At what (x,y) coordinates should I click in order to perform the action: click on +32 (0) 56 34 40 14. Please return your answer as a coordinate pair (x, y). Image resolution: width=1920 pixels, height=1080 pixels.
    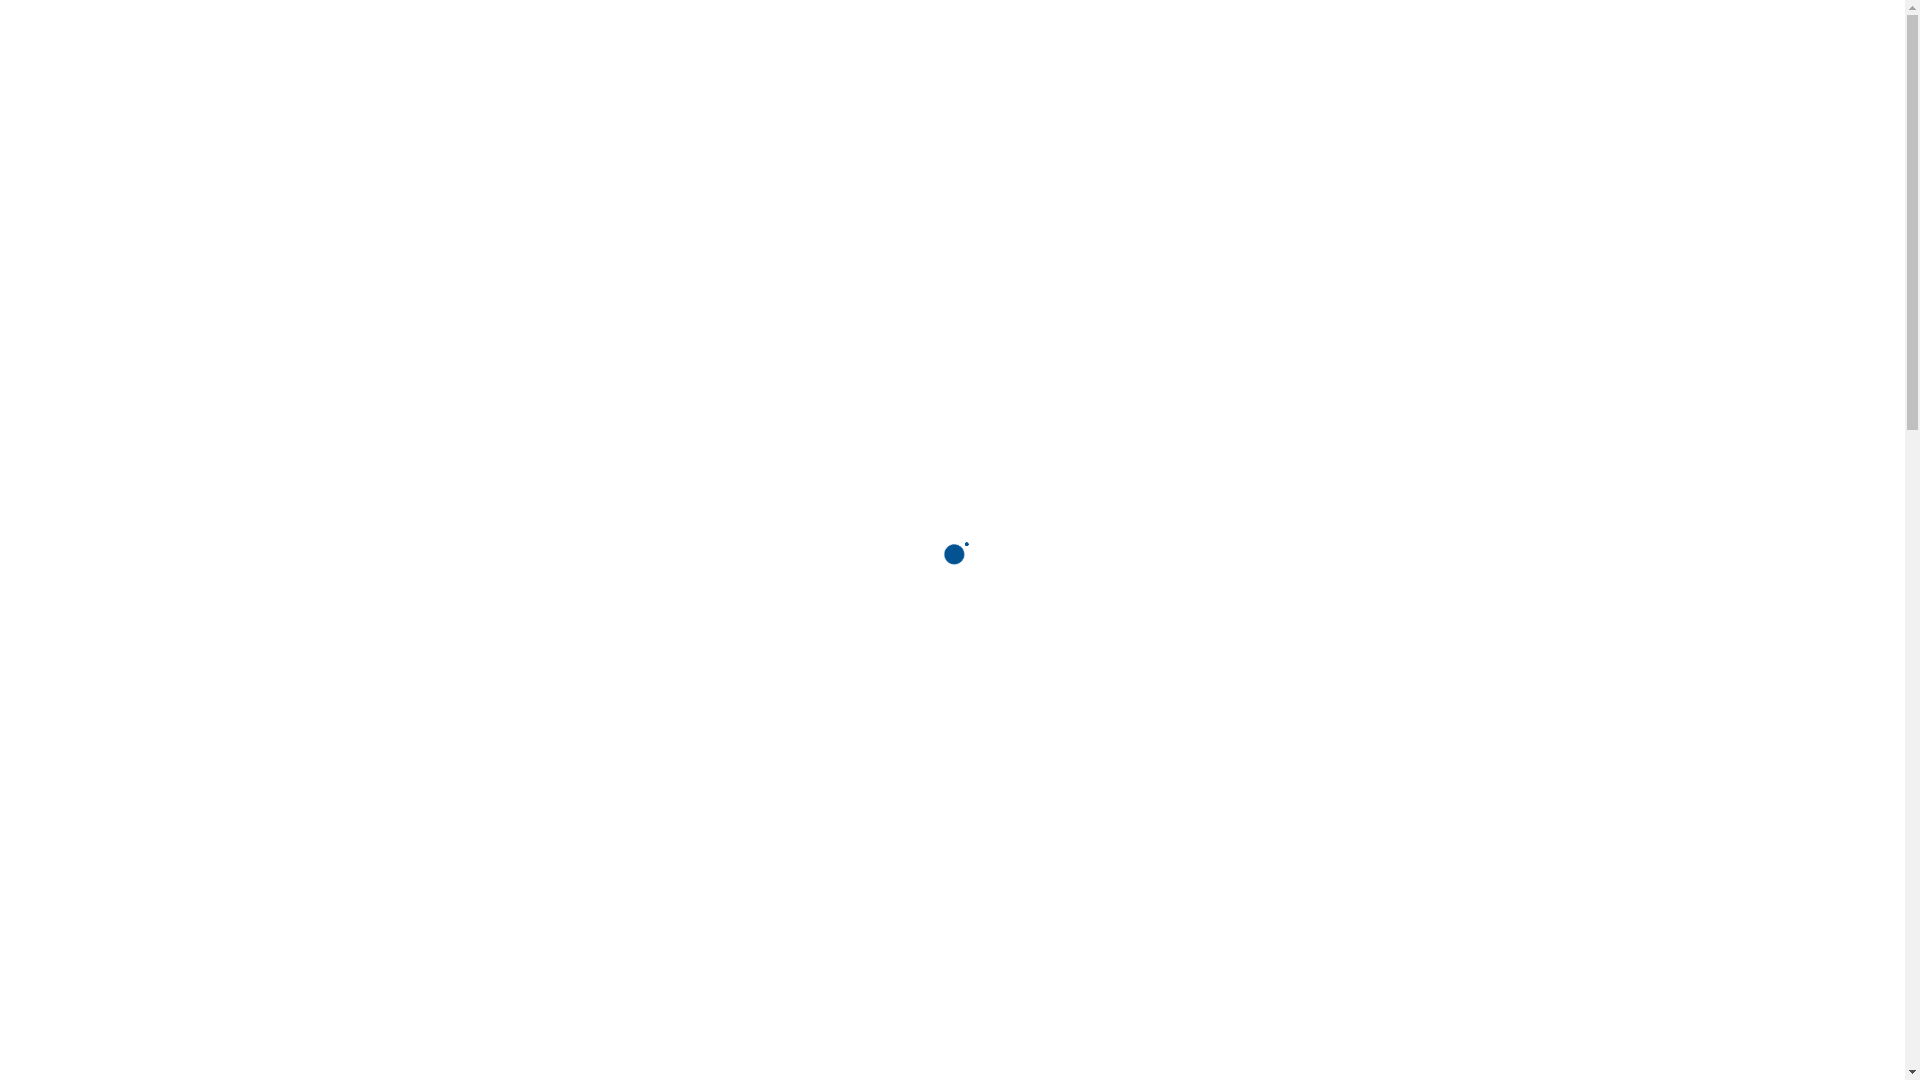
    Looking at the image, I should click on (465, 20).